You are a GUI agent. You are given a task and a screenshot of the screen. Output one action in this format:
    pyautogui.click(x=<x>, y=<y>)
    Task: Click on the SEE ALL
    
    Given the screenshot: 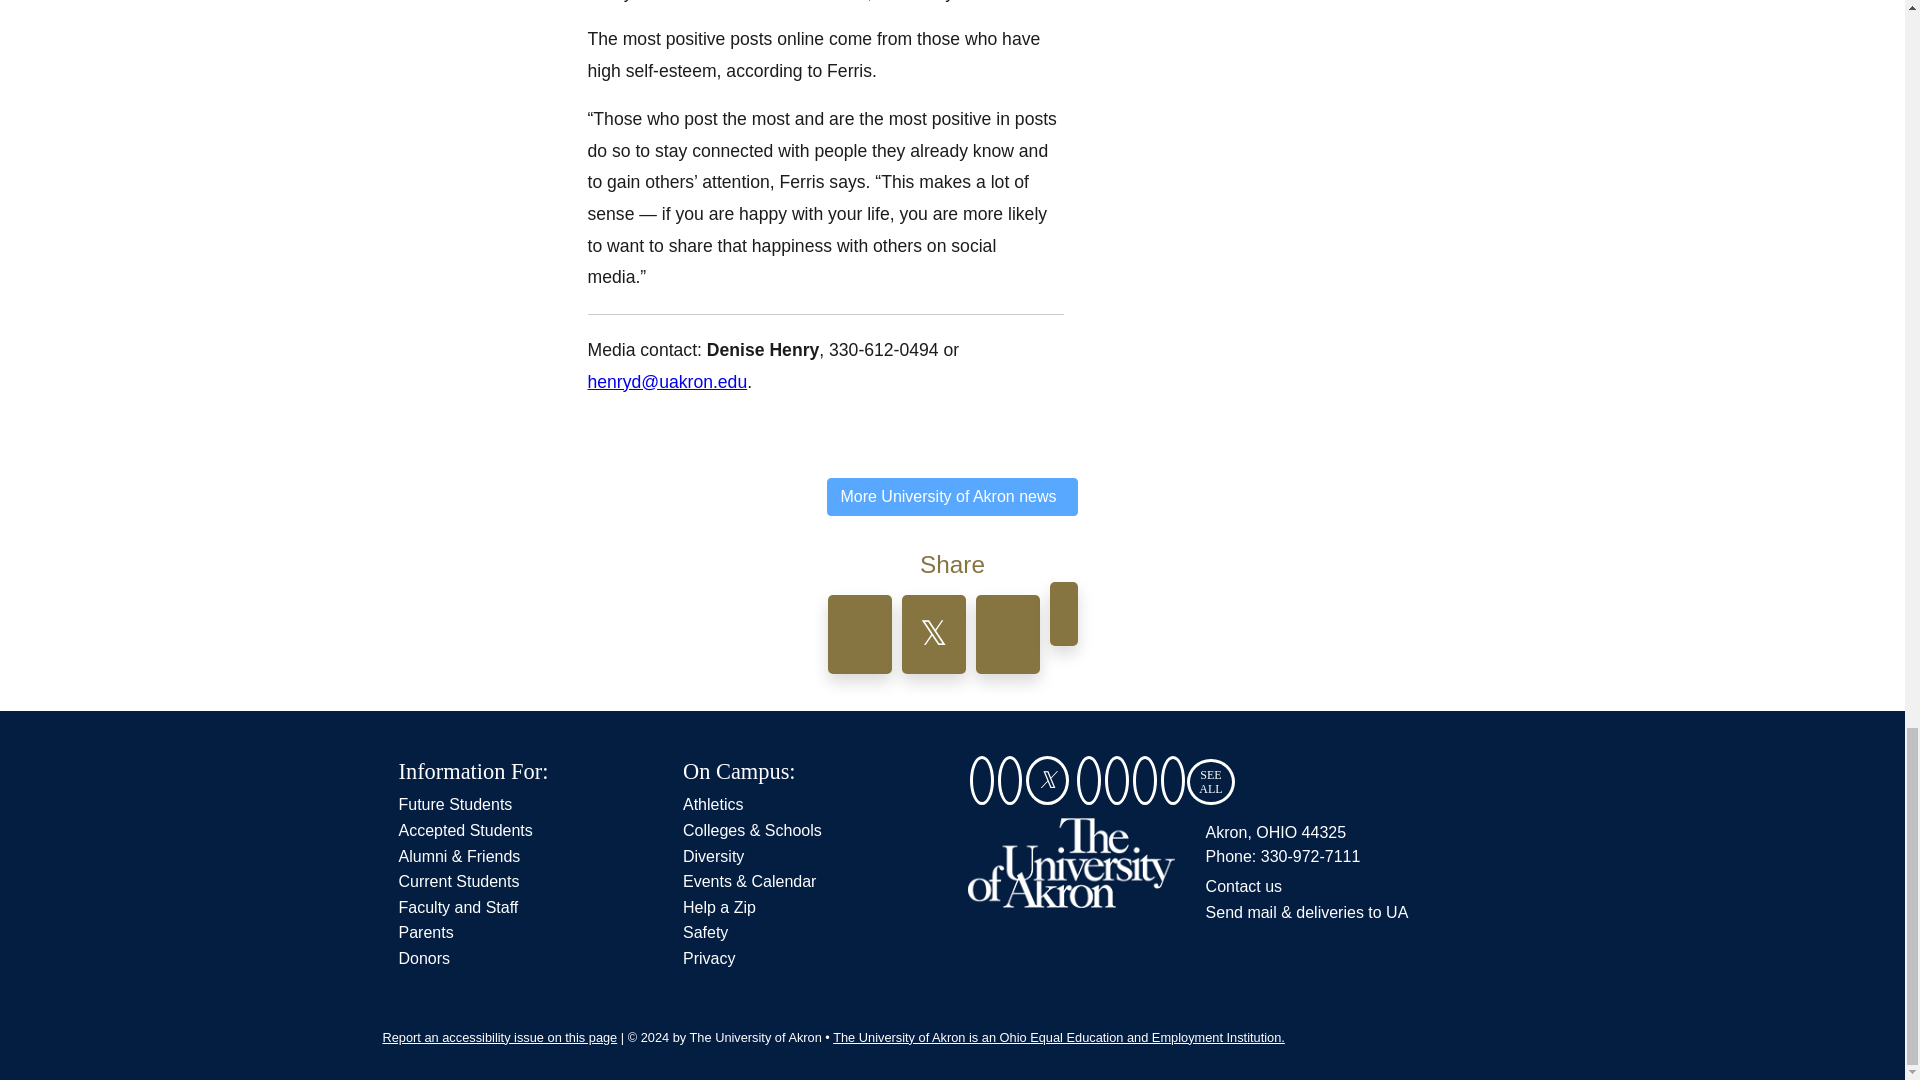 What is the action you would take?
    pyautogui.click(x=1210, y=782)
    